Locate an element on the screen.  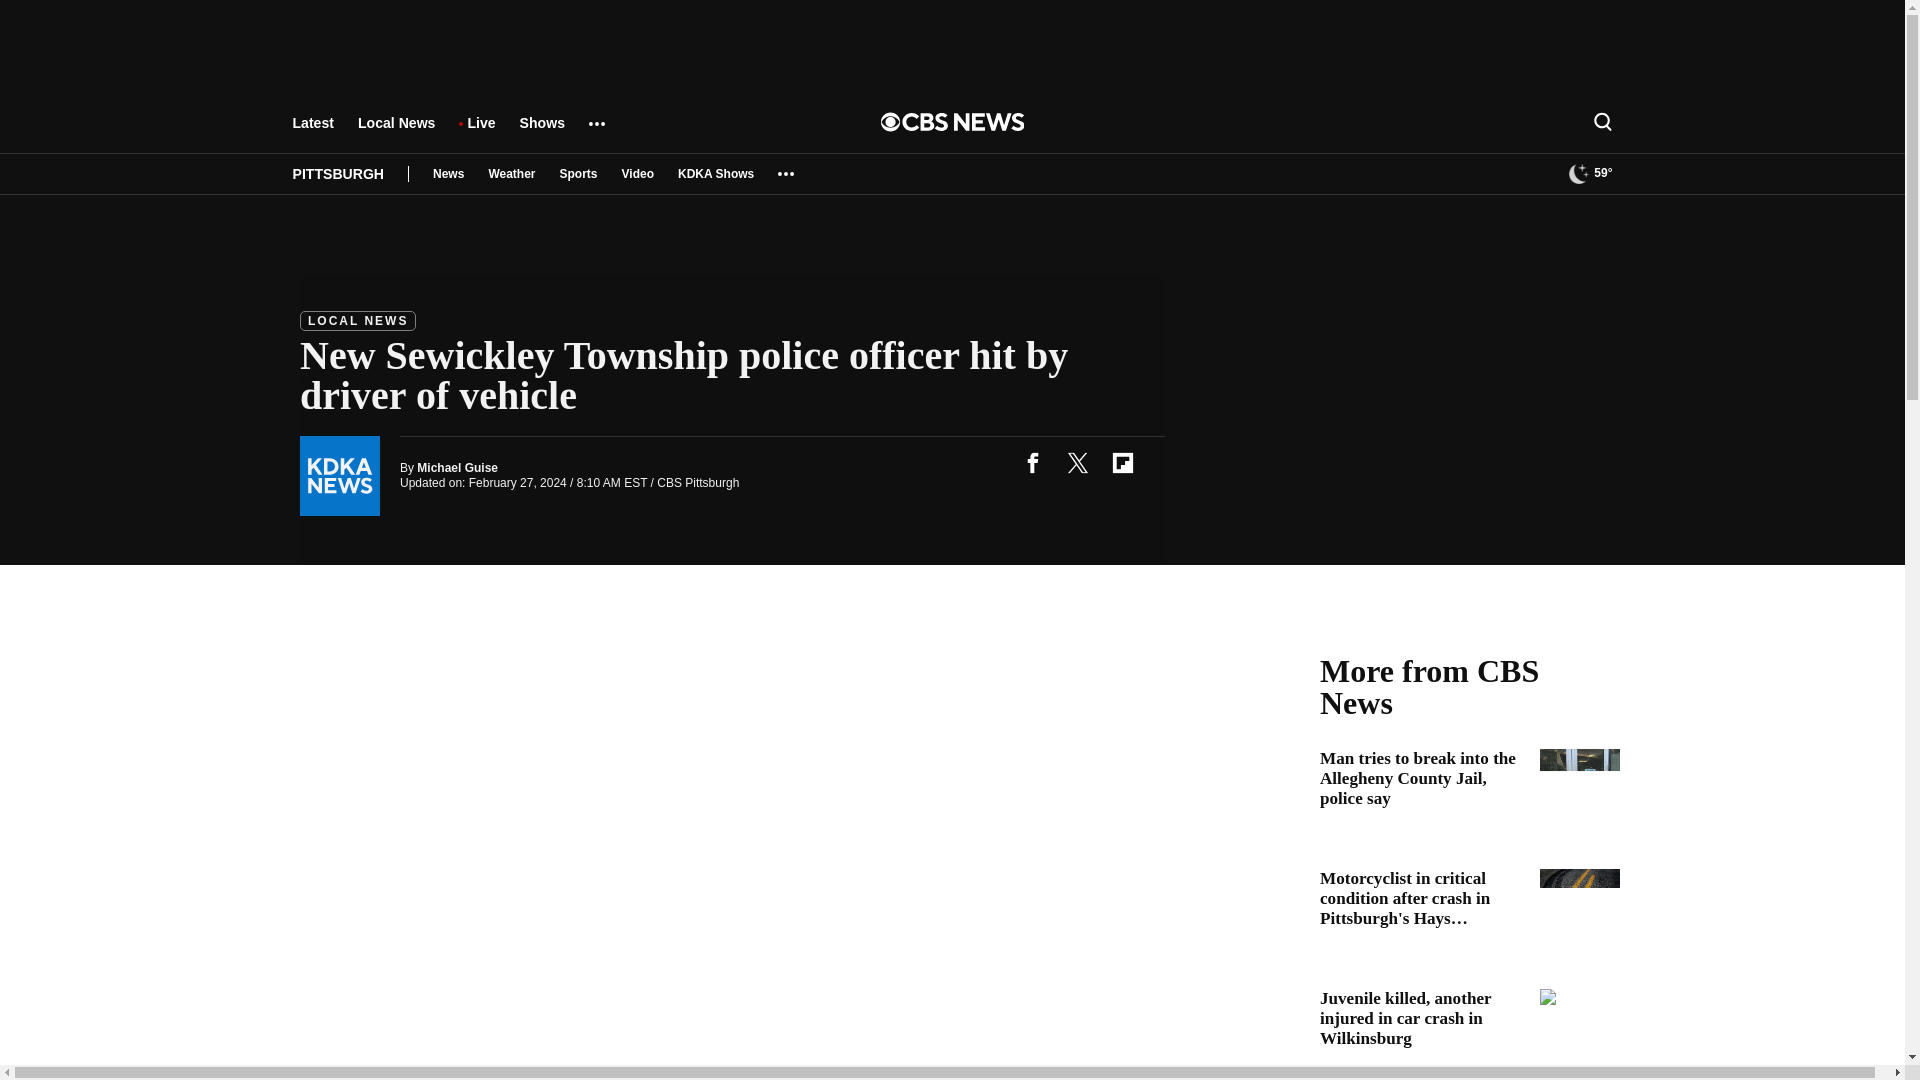
twitter is located at coordinates (1077, 462).